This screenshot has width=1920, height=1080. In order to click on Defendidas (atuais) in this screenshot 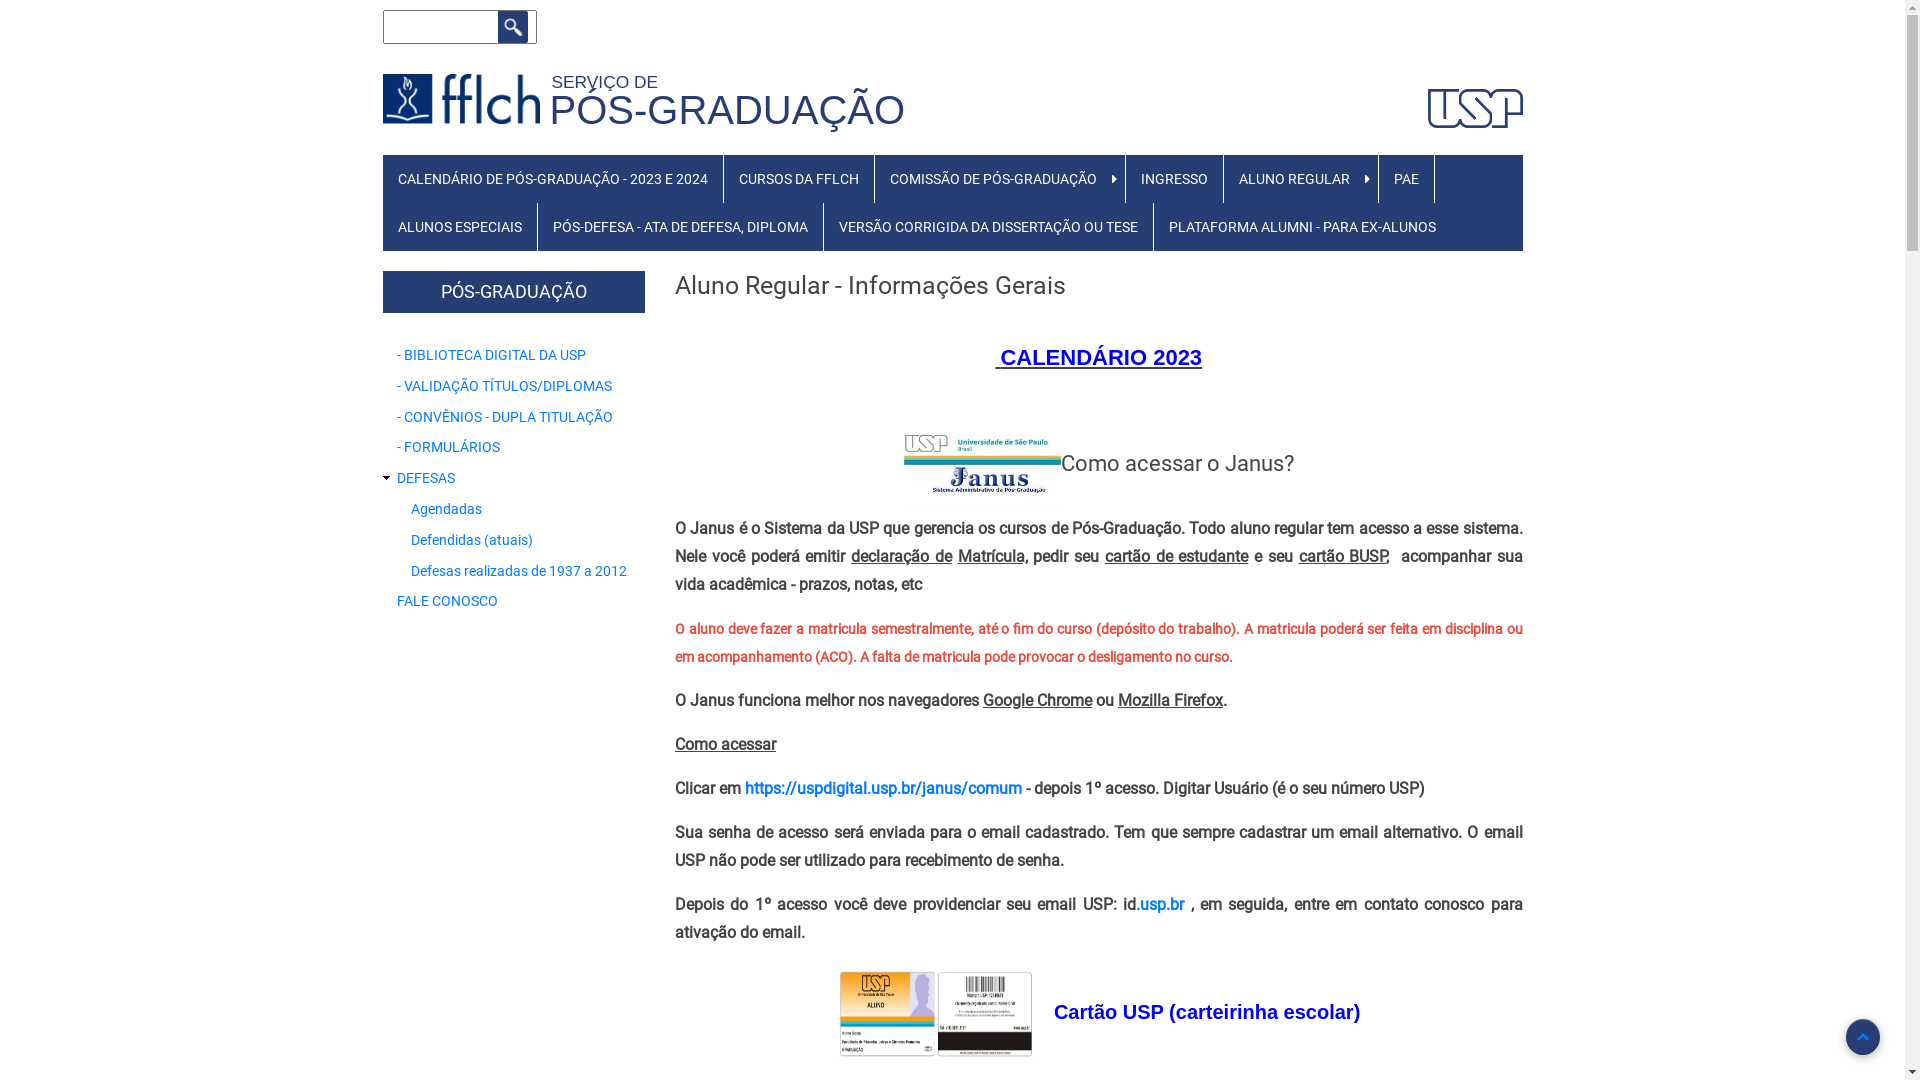, I will do `click(471, 540)`.